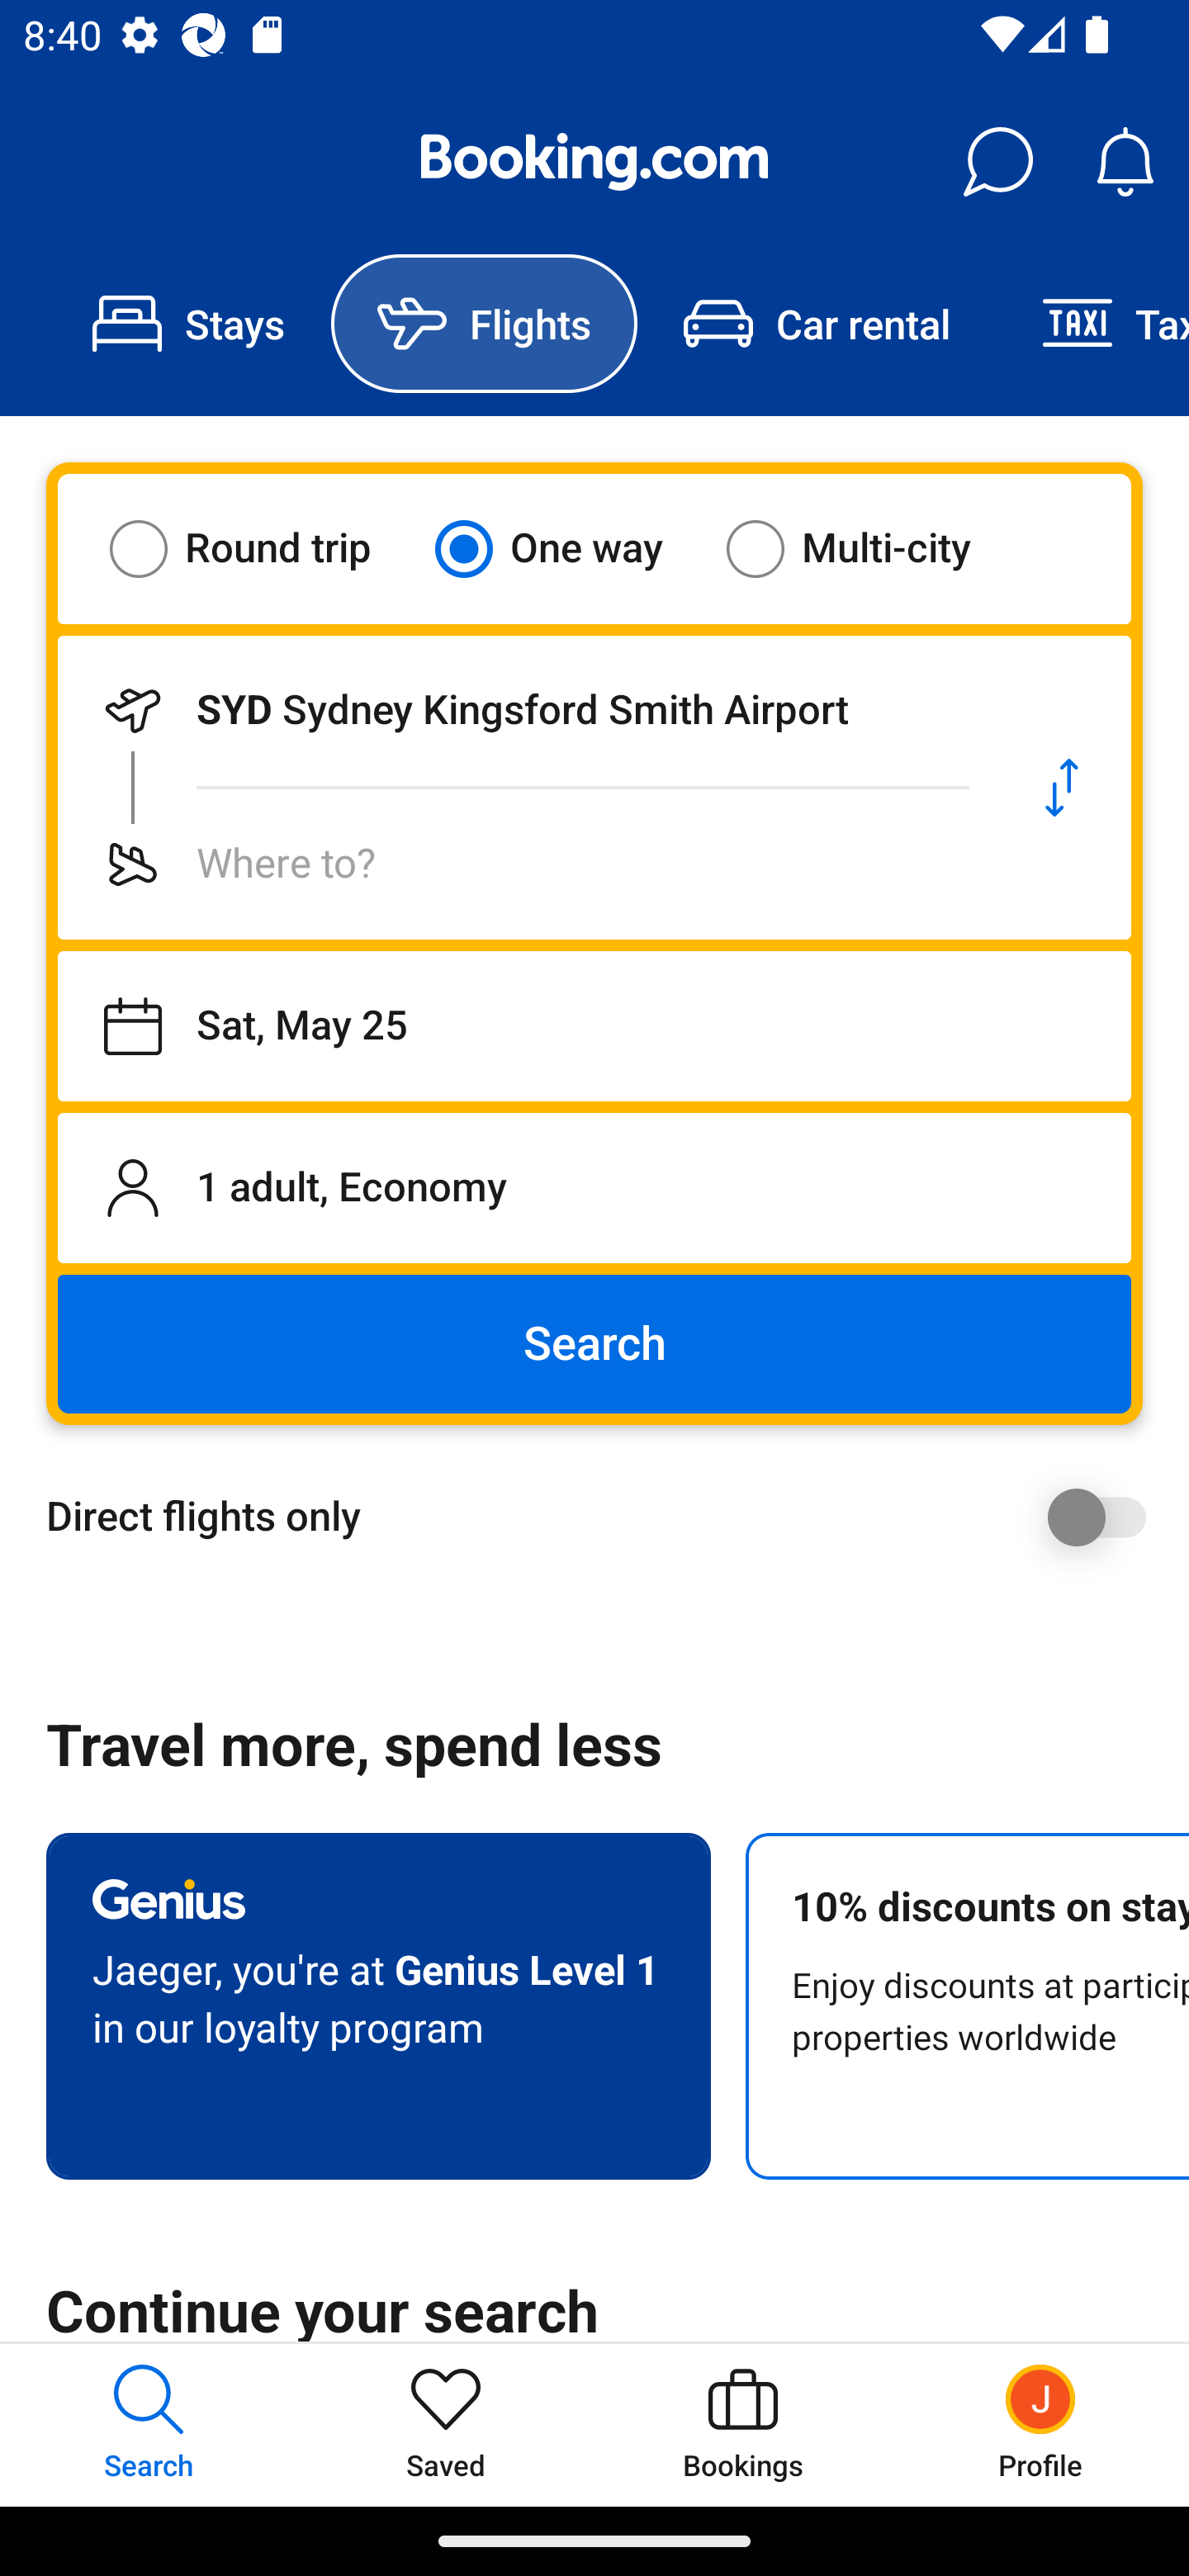  I want to click on Saved, so click(446, 2424).